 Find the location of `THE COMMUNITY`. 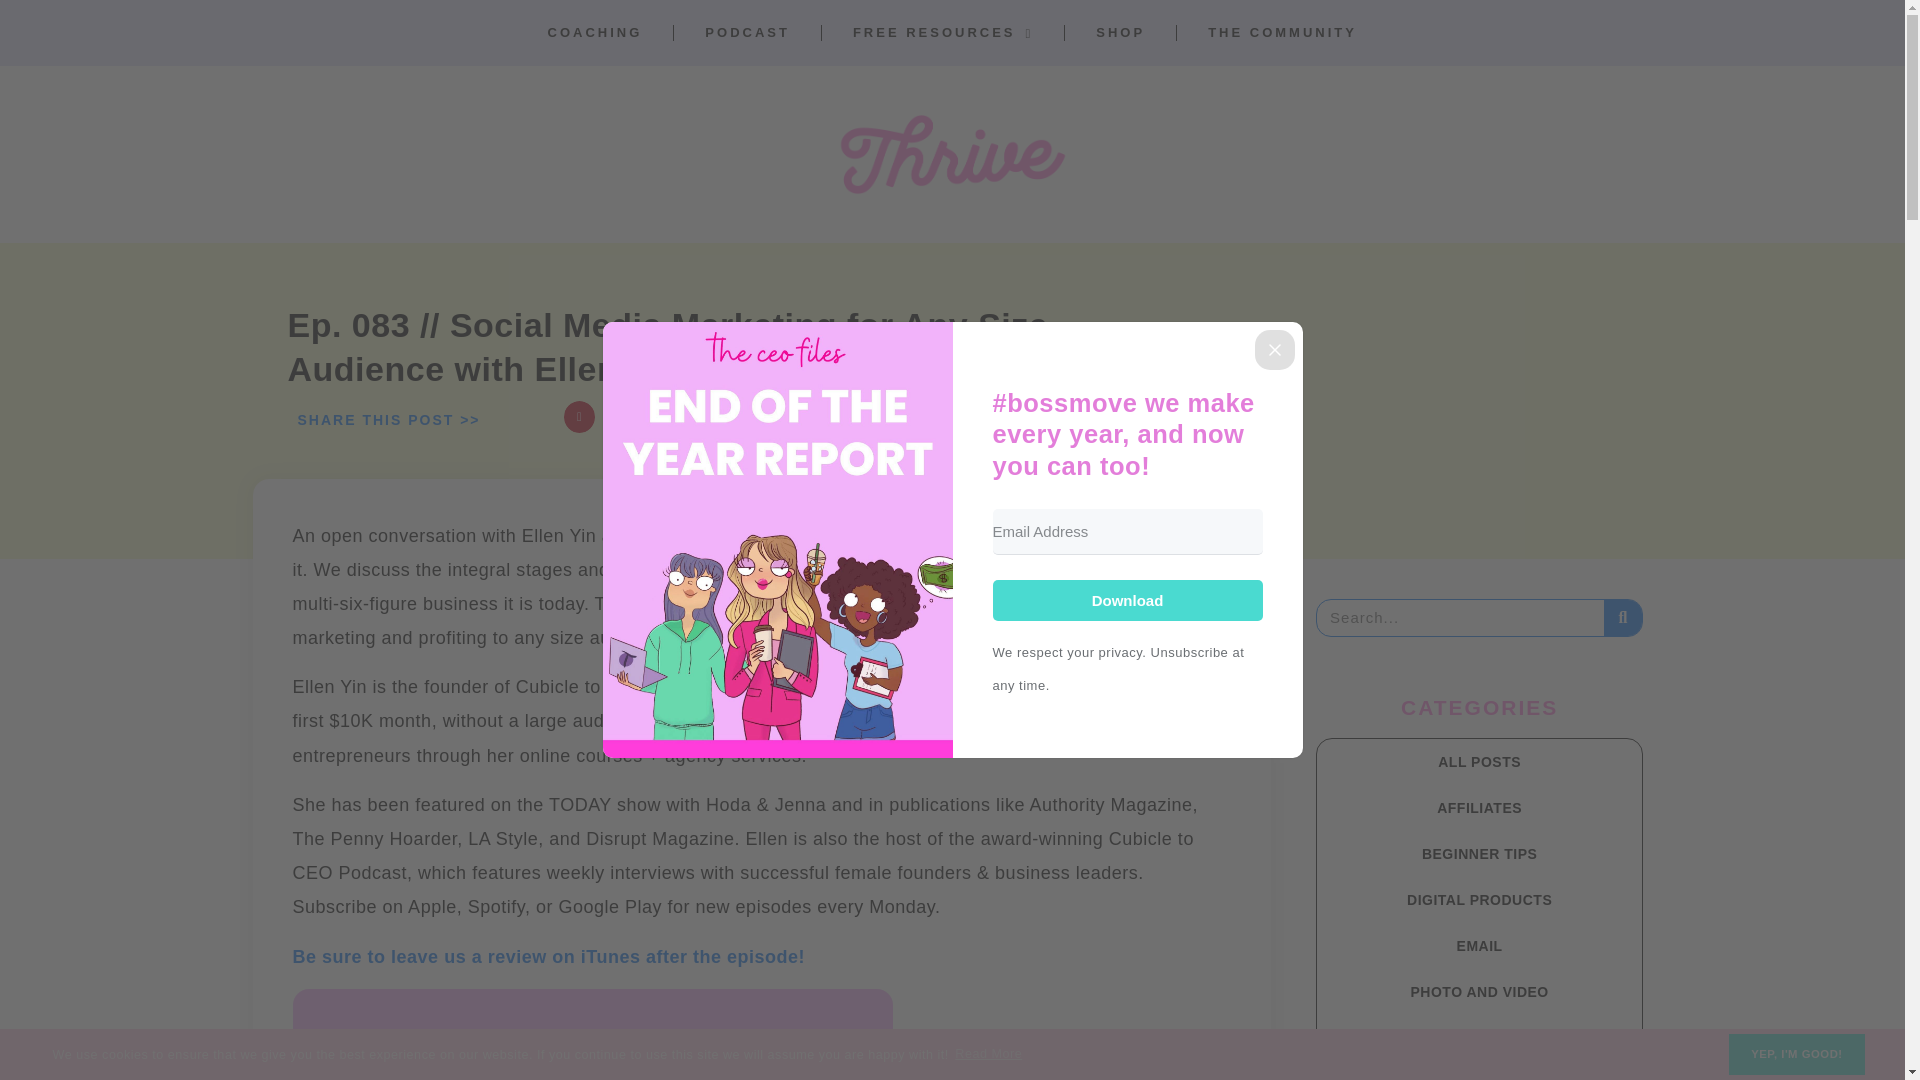

THE COMMUNITY is located at coordinates (1282, 32).